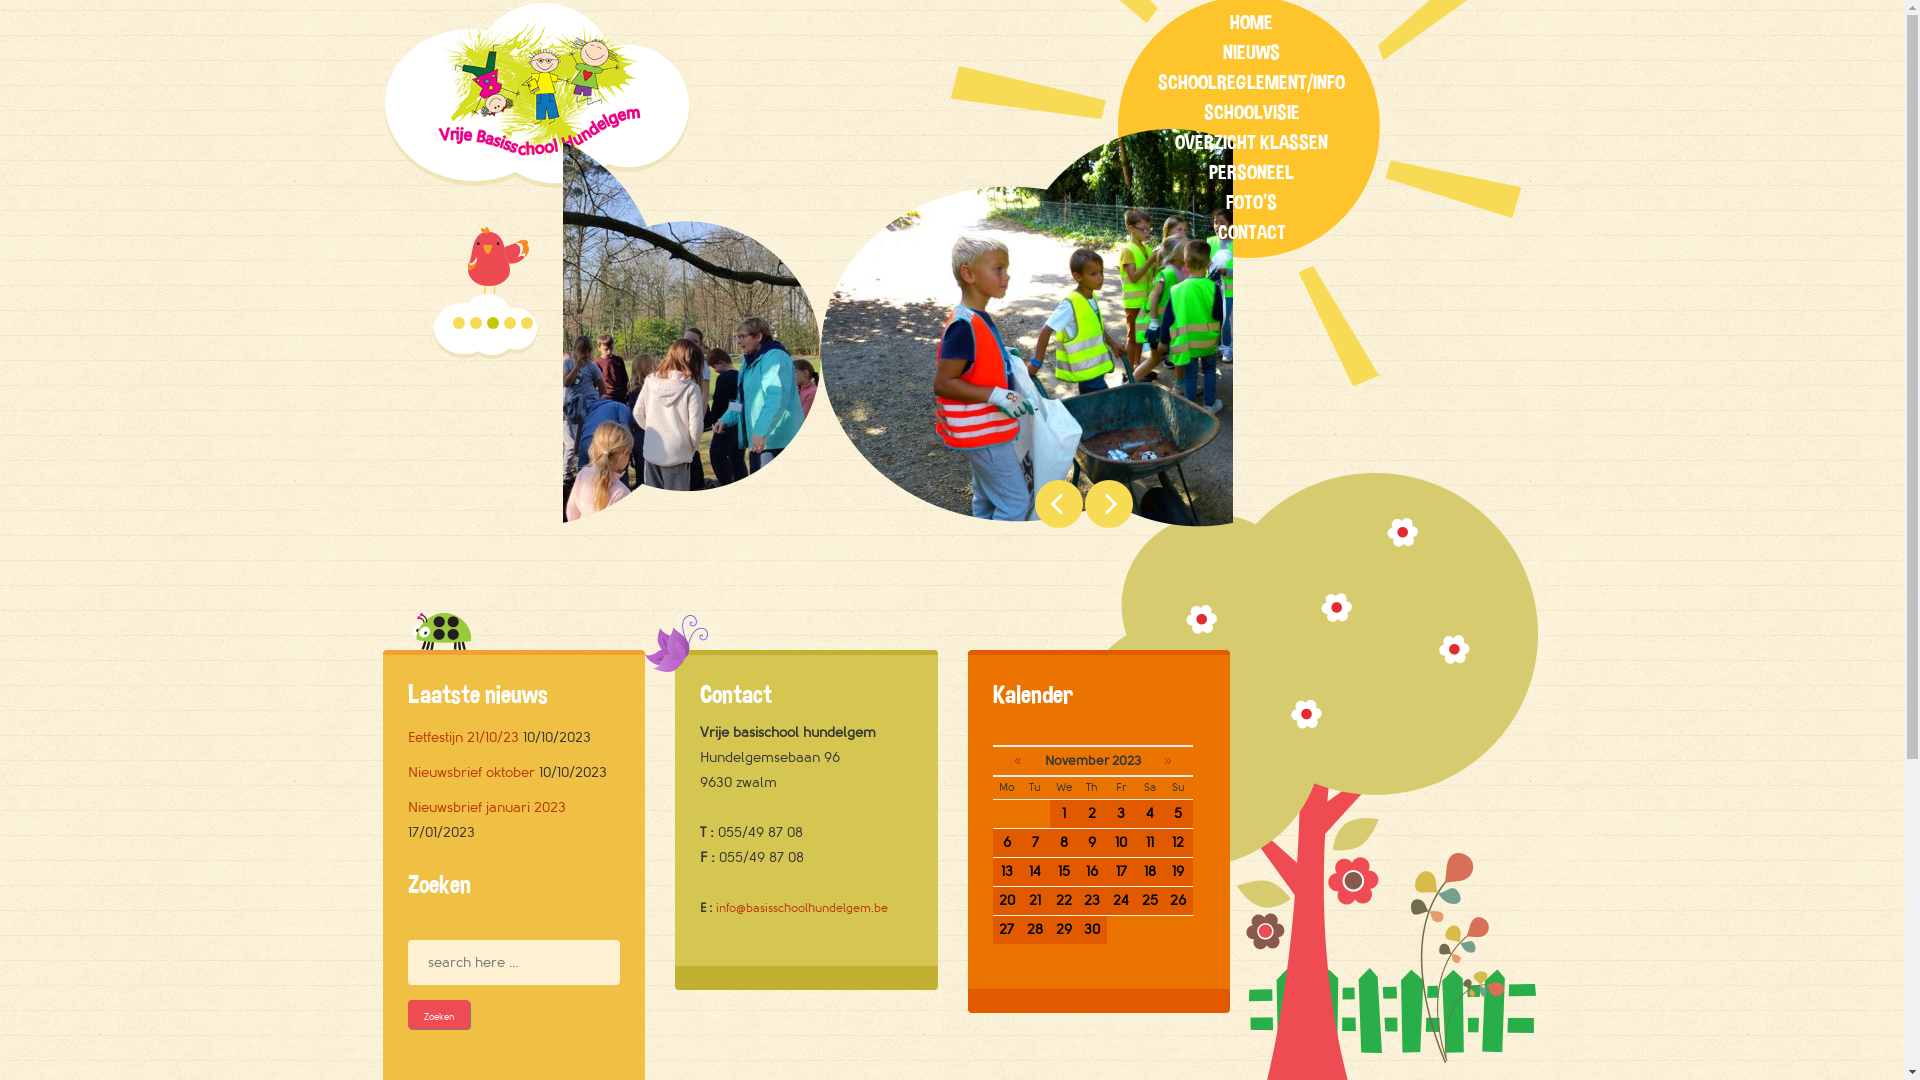 Image resolution: width=1920 pixels, height=1080 pixels. Describe the element at coordinates (1178, 814) in the screenshot. I see `5` at that location.